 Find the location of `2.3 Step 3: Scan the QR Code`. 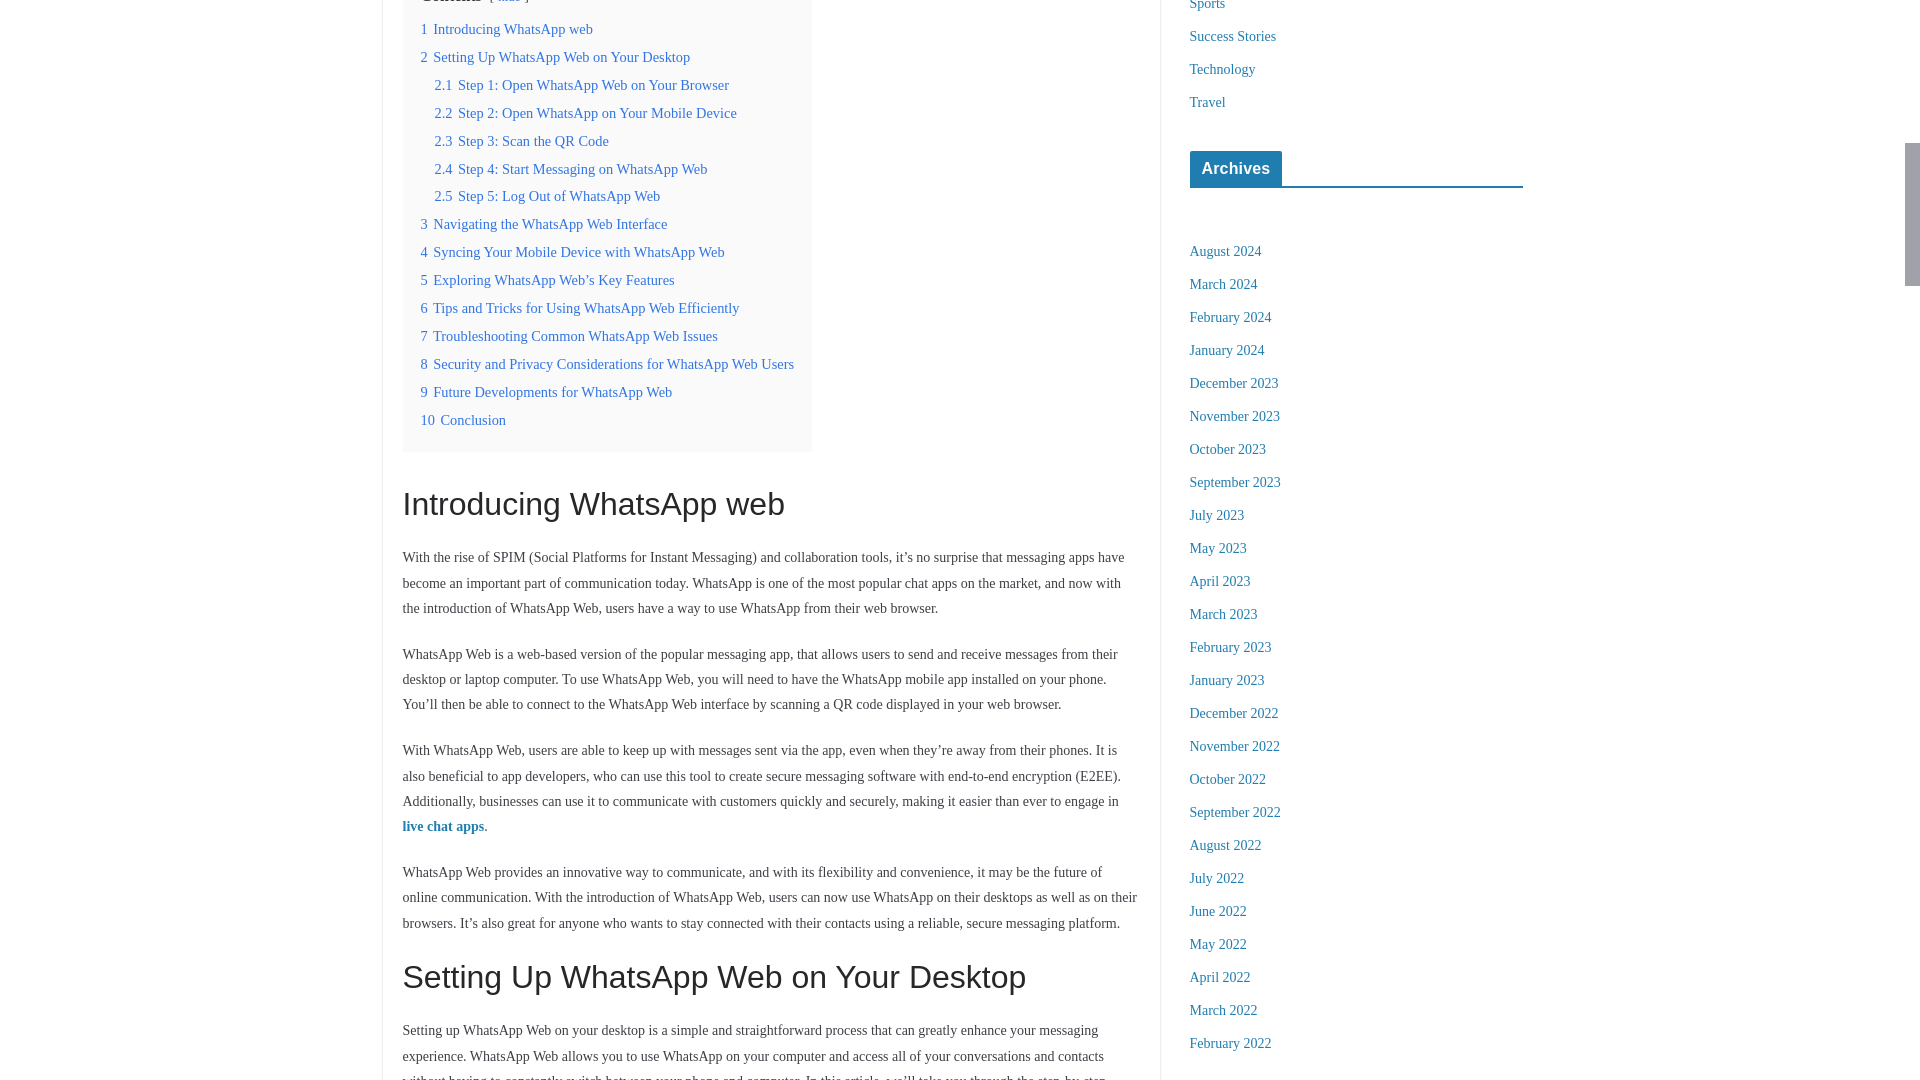

2.3 Step 3: Scan the QR Code is located at coordinates (520, 140).